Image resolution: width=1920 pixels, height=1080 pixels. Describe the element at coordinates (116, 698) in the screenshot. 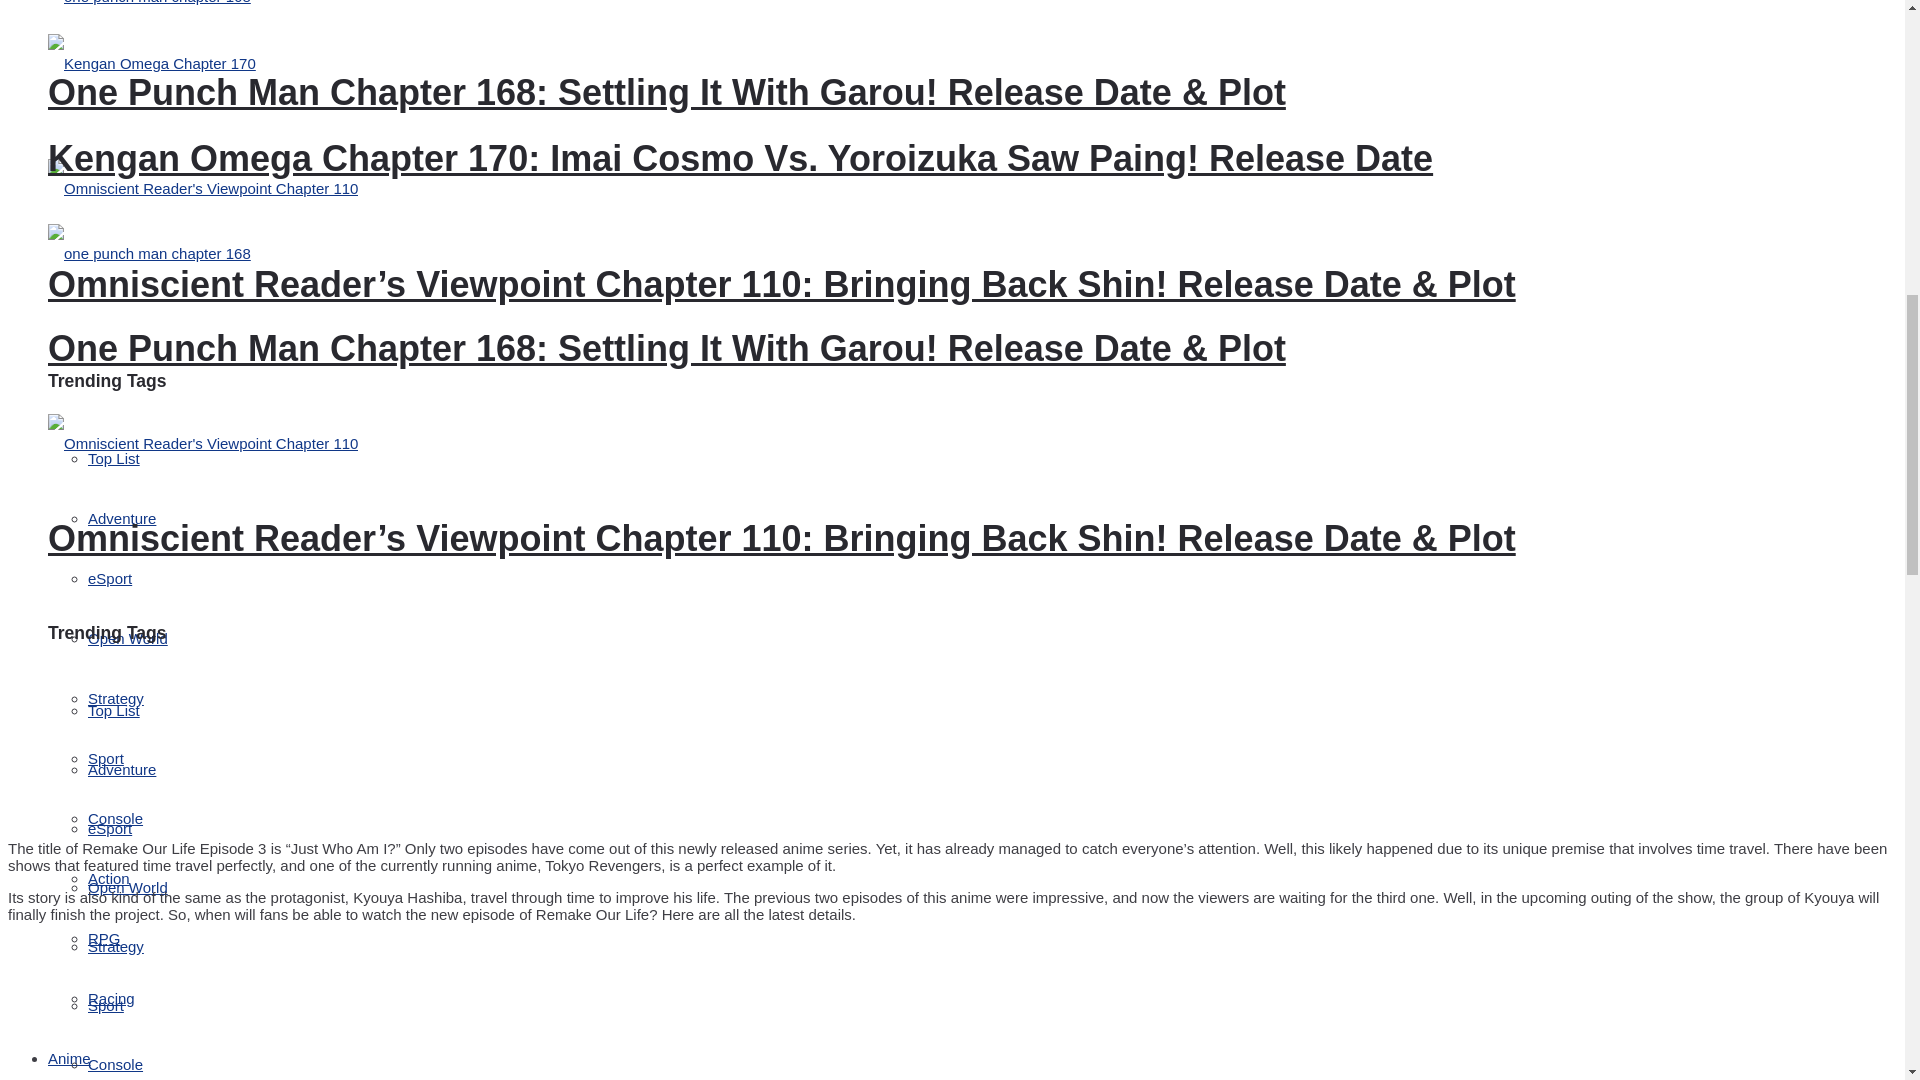

I see `Strategy` at that location.